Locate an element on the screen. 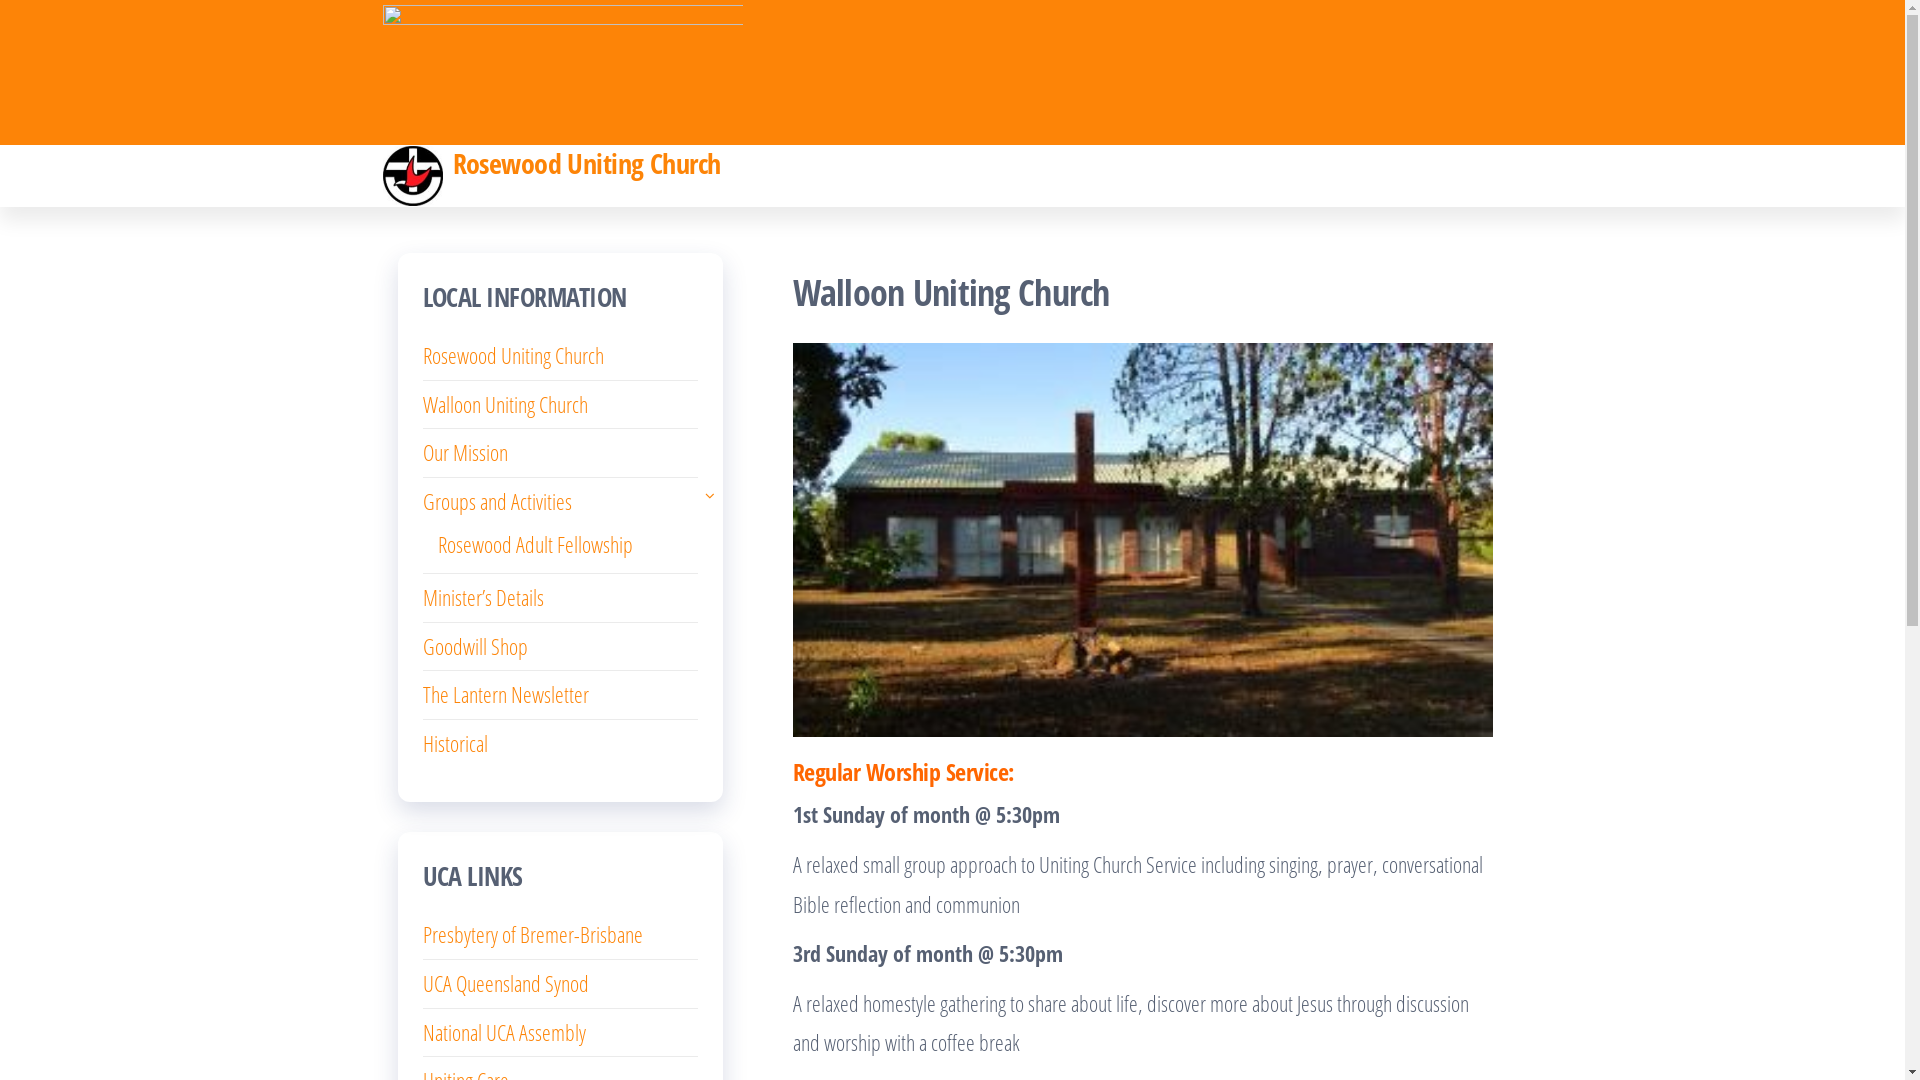 The width and height of the screenshot is (1920, 1080). Historical is located at coordinates (454, 743).